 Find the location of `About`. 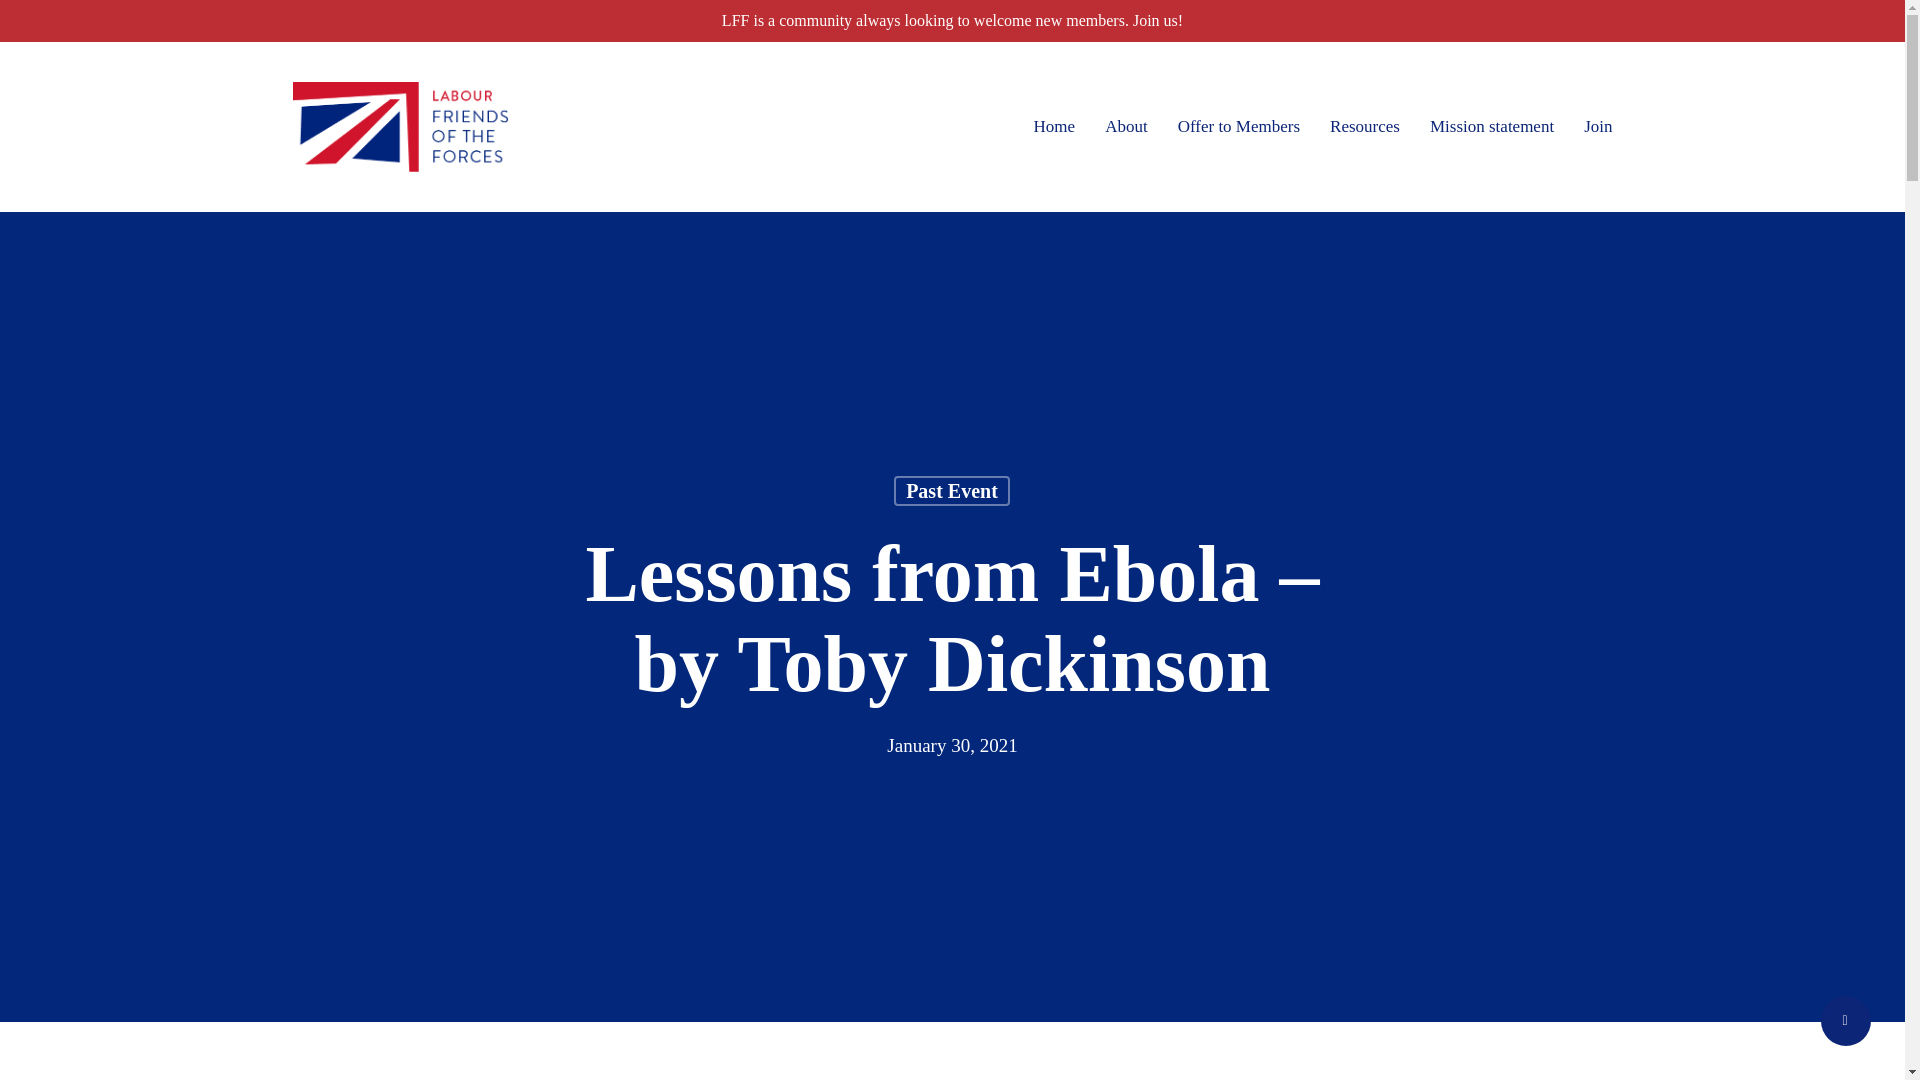

About is located at coordinates (1126, 126).